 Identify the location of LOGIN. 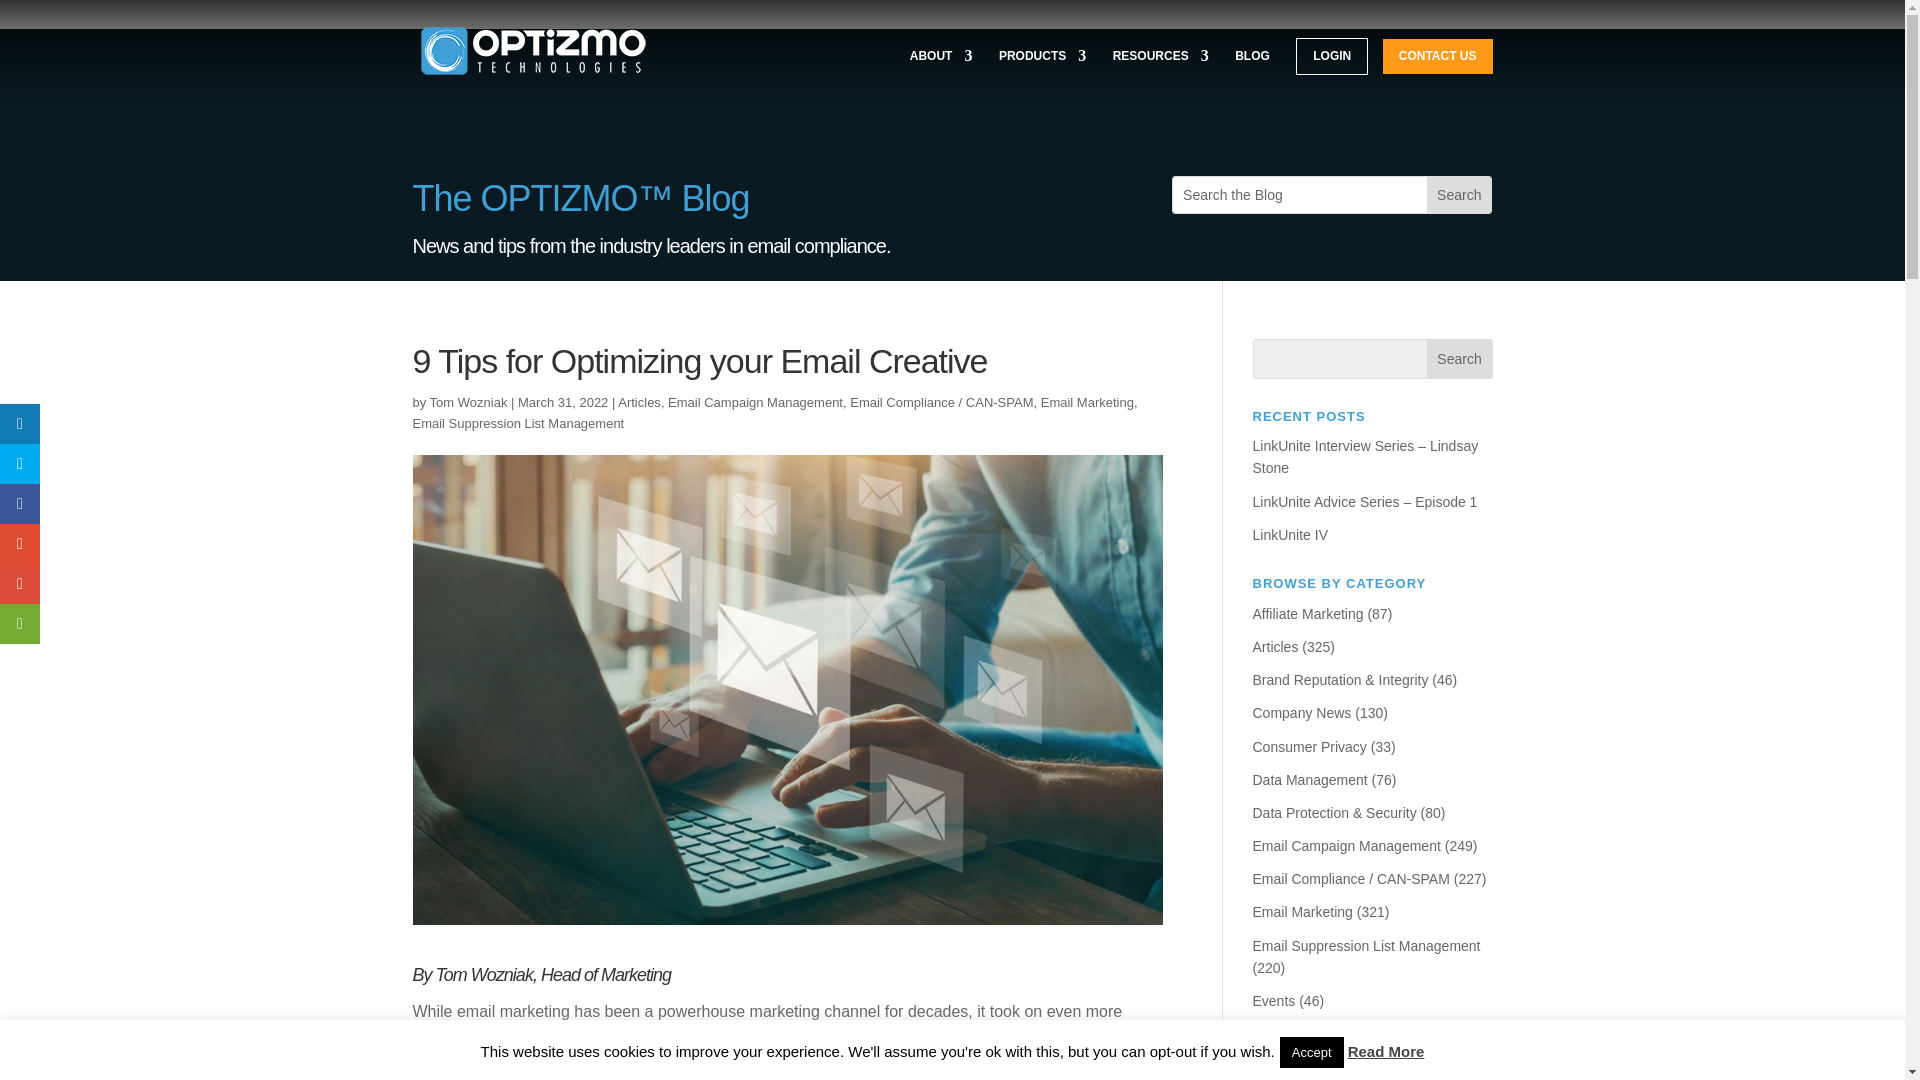
(1332, 56).